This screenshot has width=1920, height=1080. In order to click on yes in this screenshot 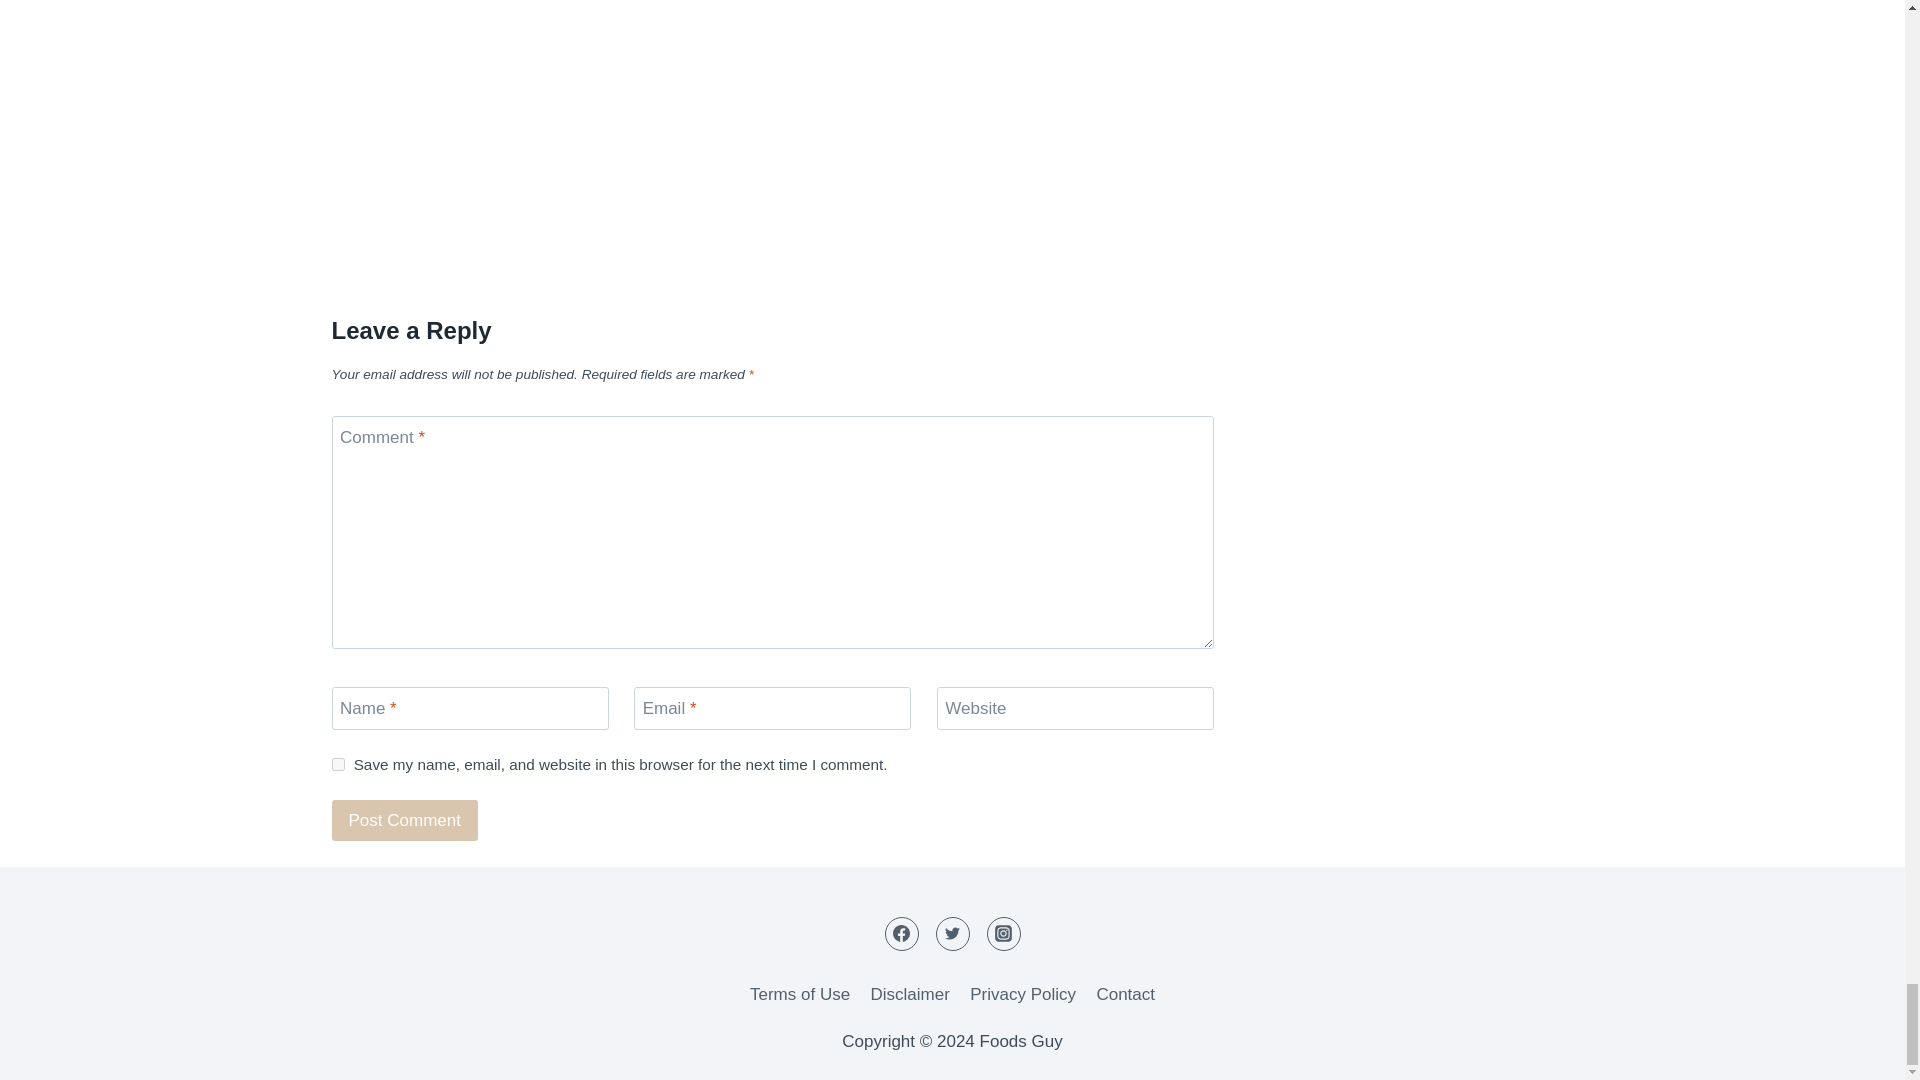, I will do `click(338, 764)`.